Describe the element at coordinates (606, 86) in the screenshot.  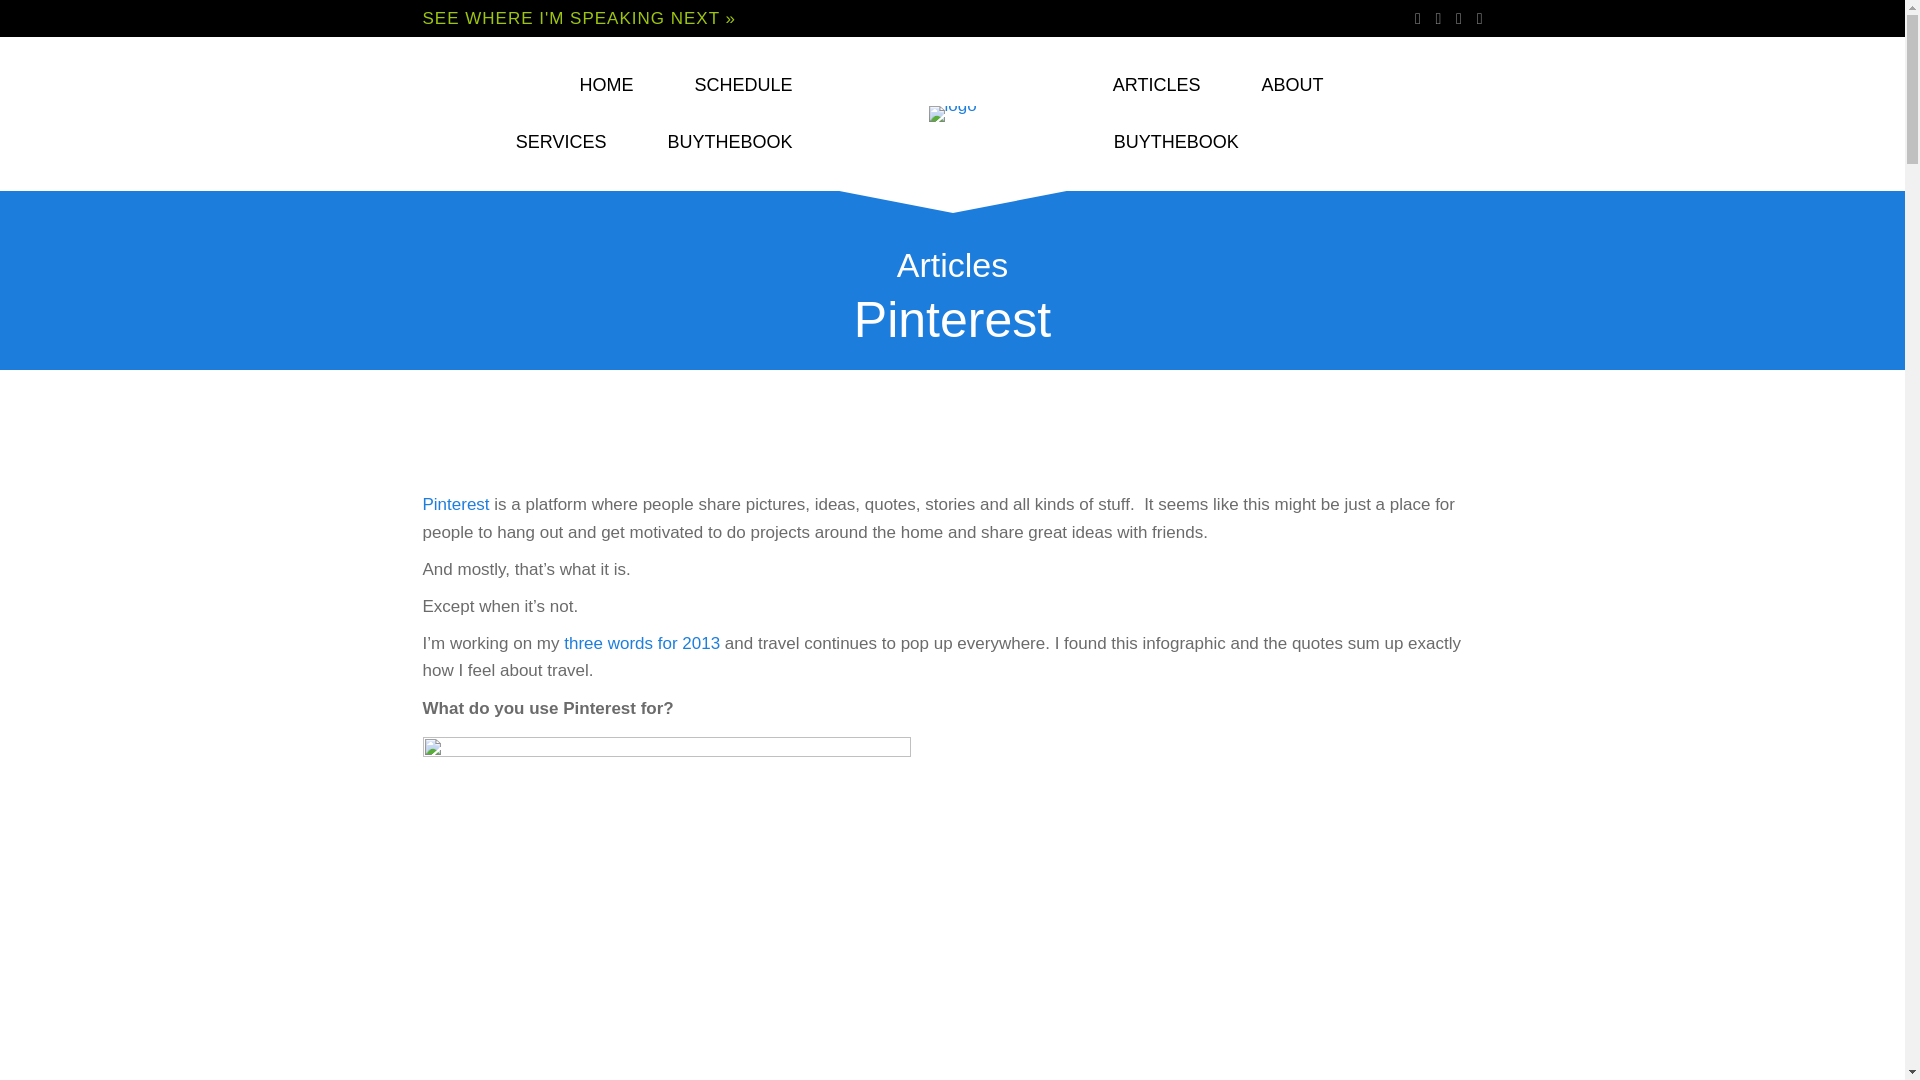
I see `HOME` at that location.